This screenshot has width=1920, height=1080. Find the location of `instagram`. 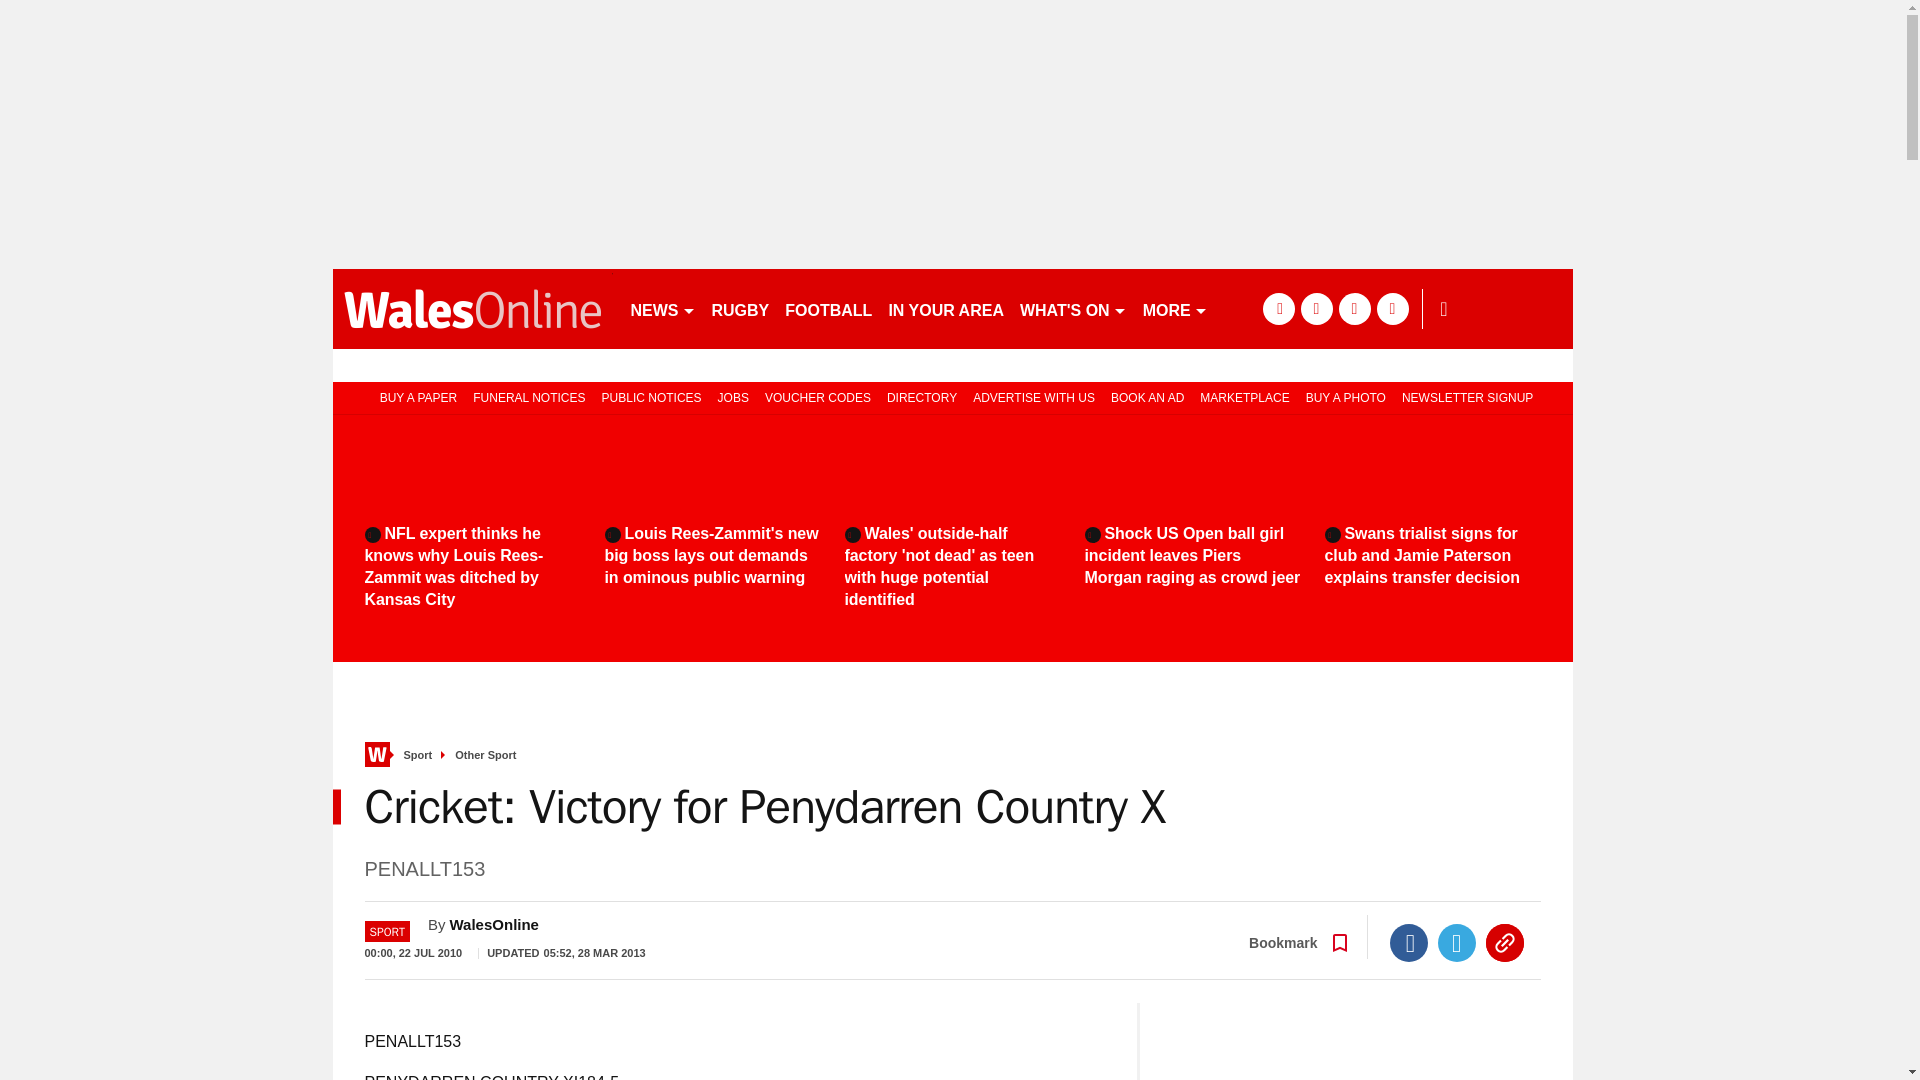

instagram is located at coordinates (1392, 308).